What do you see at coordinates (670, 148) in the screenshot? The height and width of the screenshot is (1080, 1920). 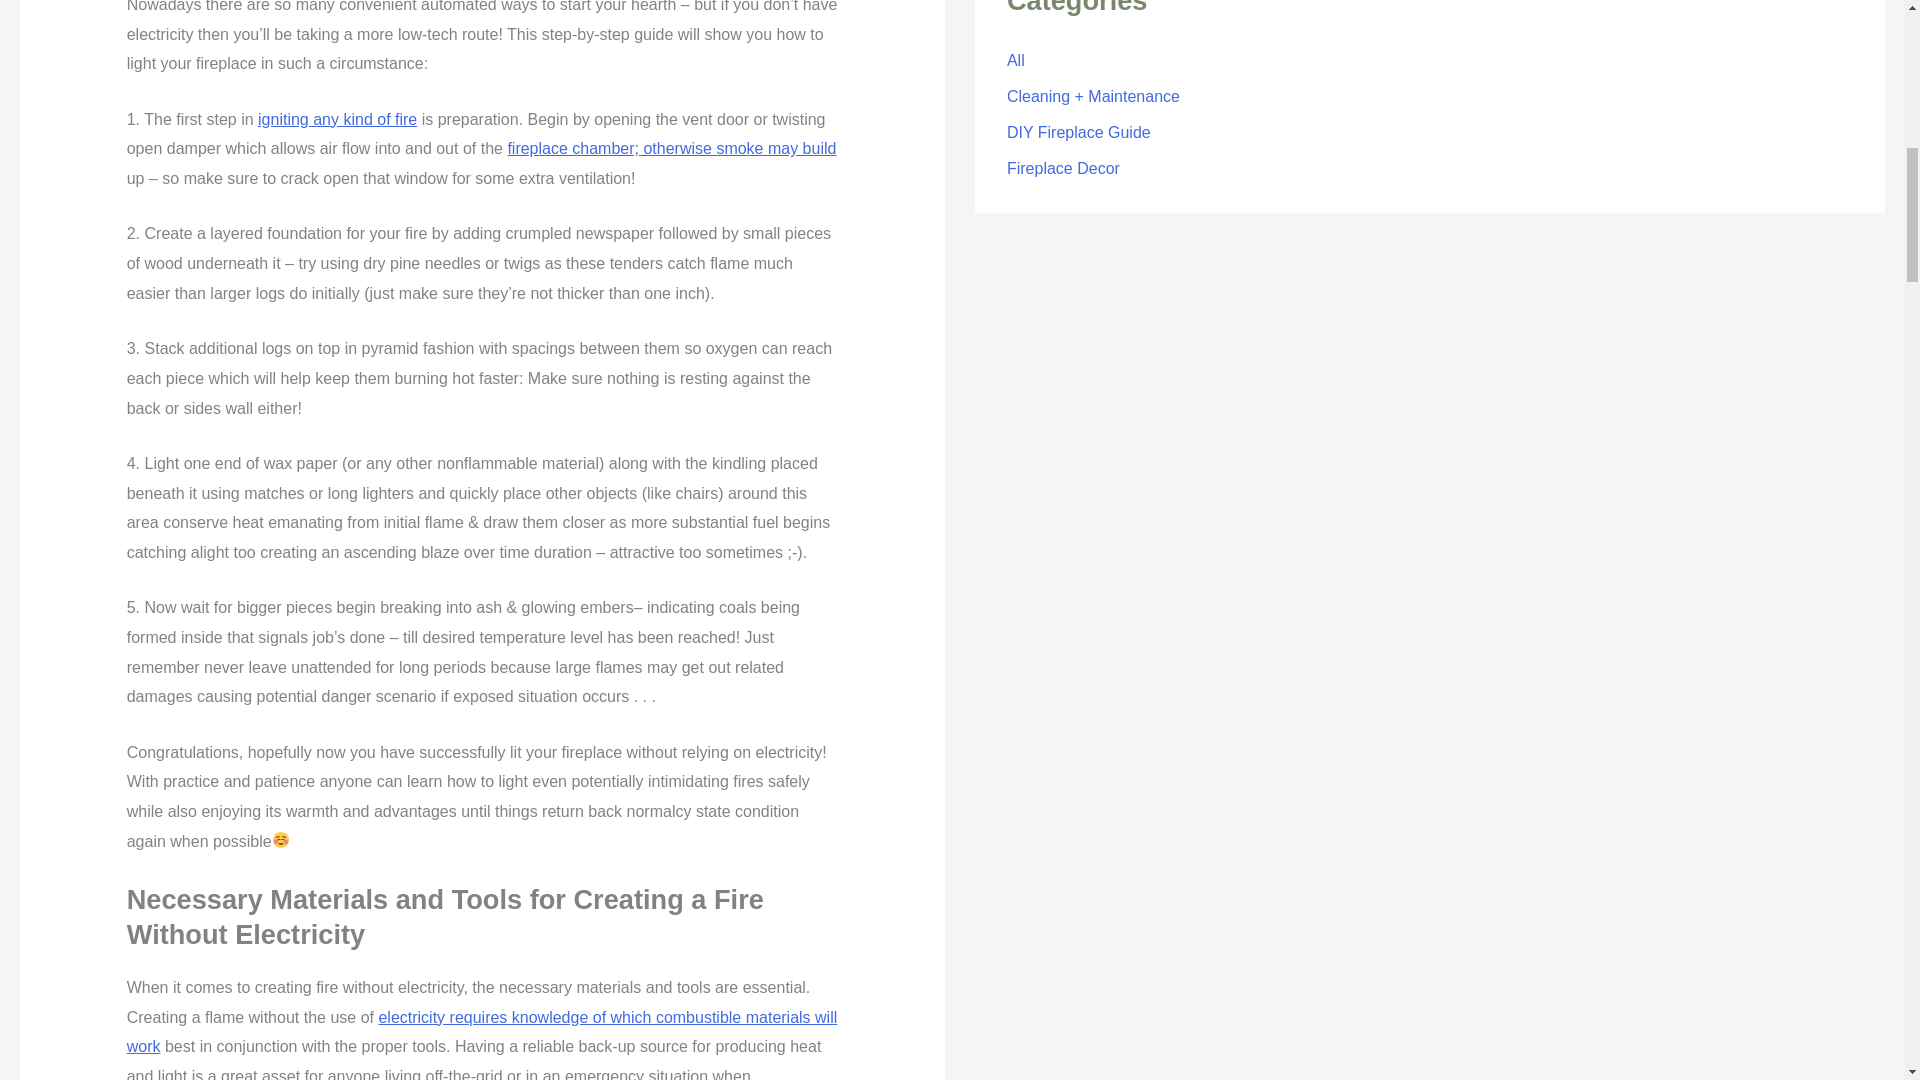 I see `fireplace chamber; otherwise smoke may build` at bounding box center [670, 148].